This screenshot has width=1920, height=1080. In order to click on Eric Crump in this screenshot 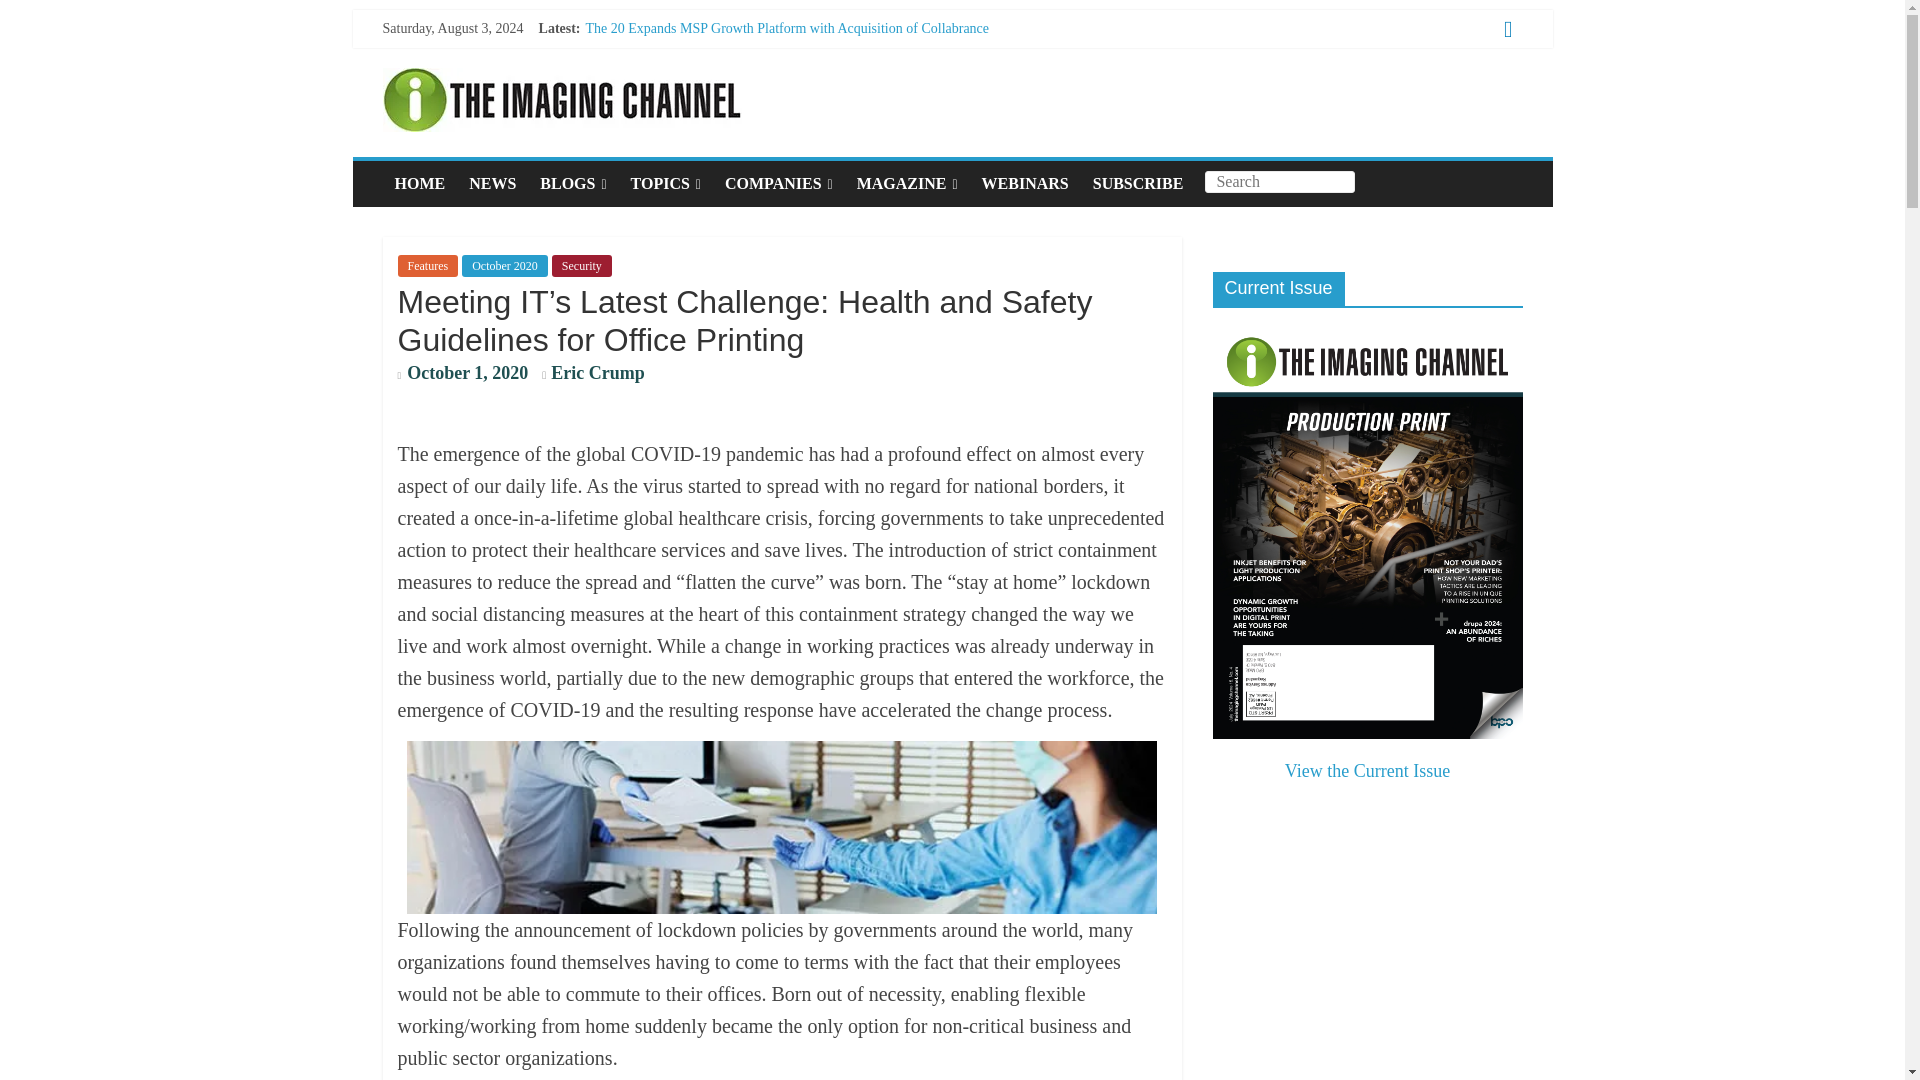, I will do `click(598, 372)`.